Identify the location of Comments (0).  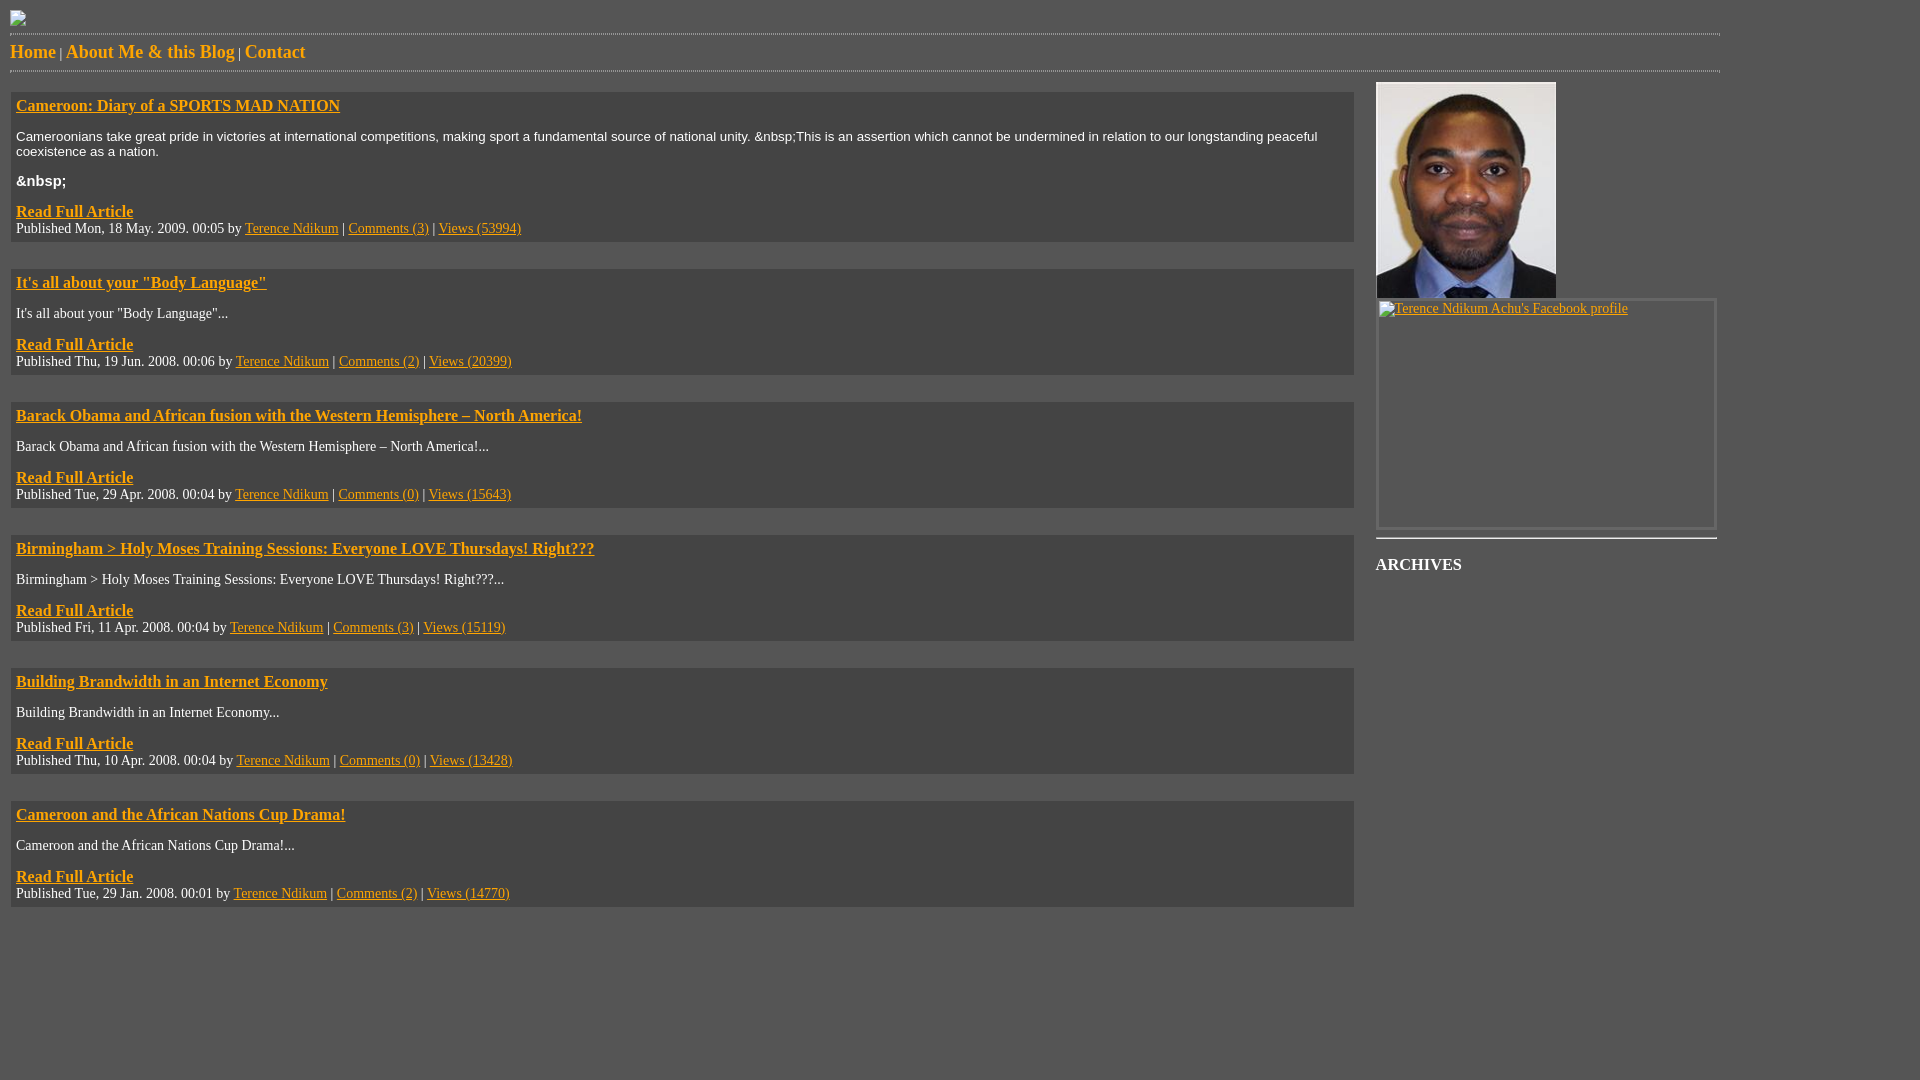
(378, 494).